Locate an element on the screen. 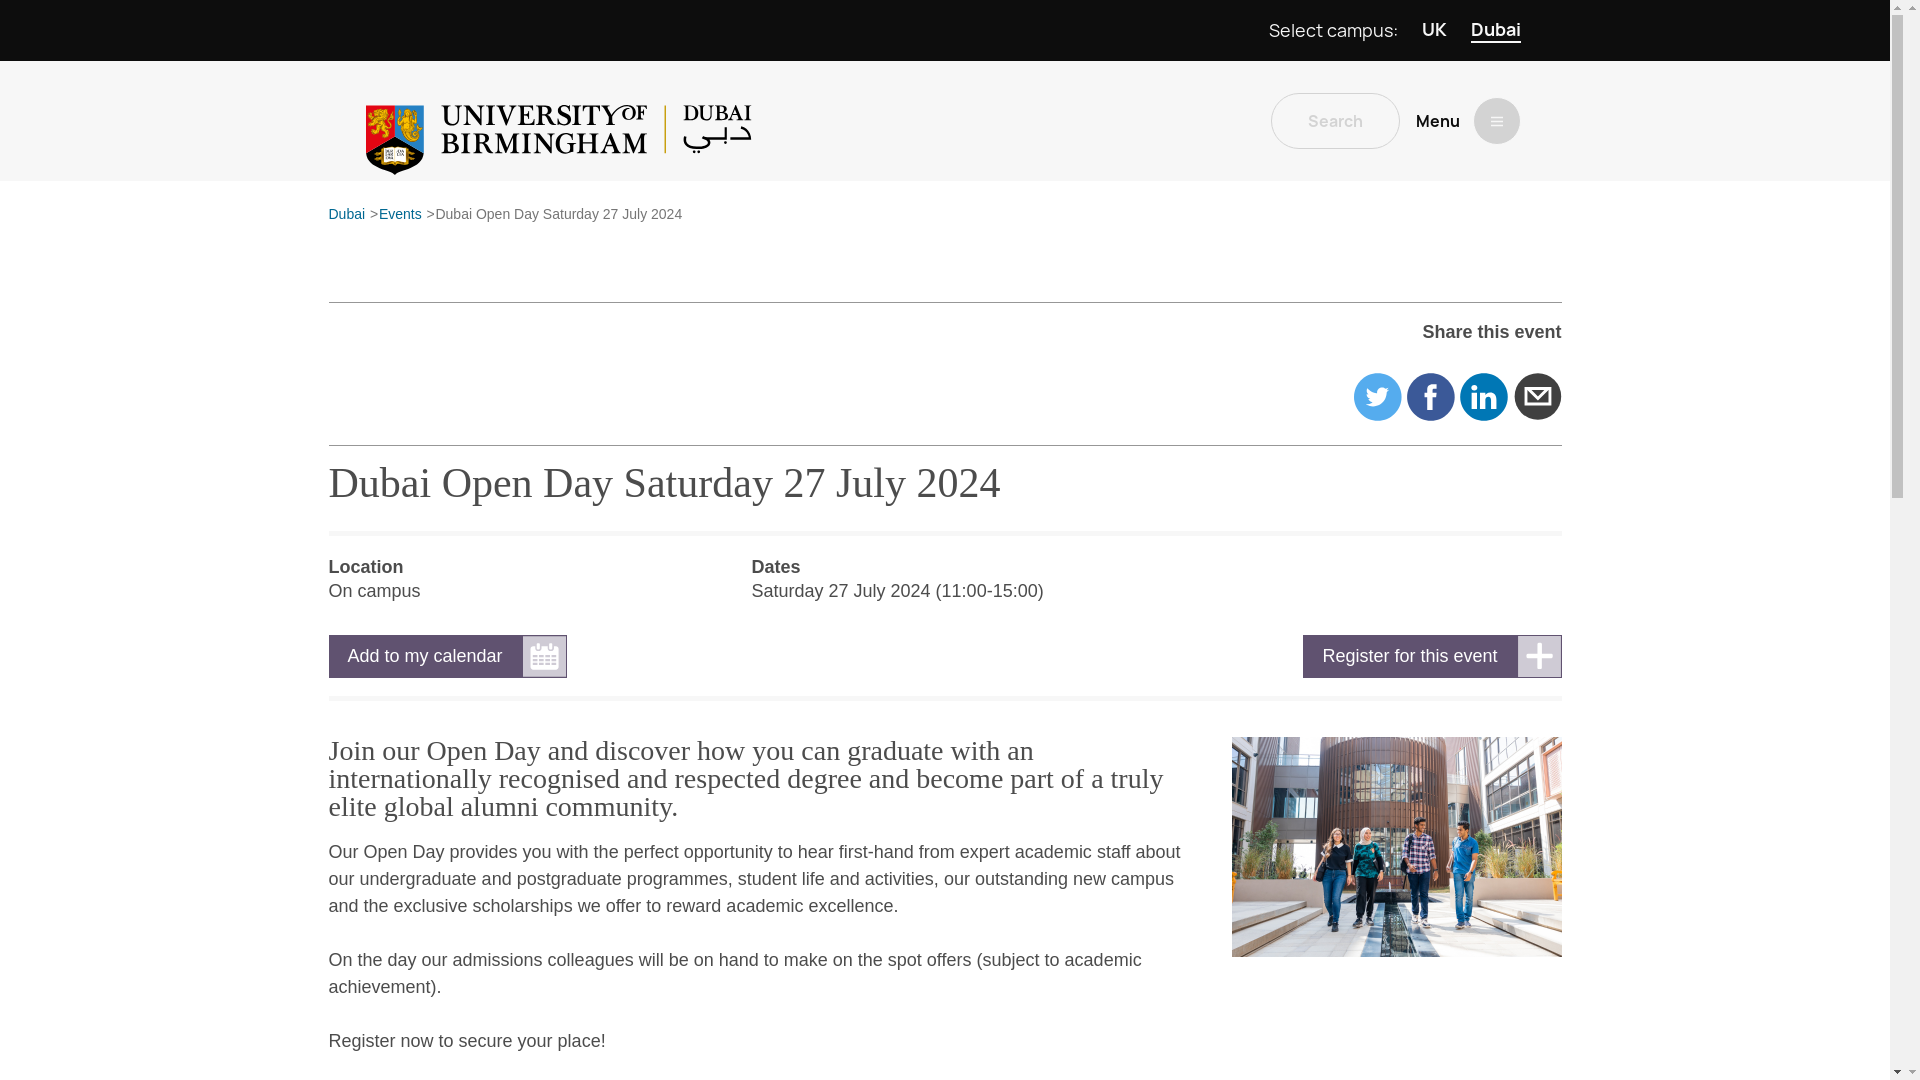 The height and width of the screenshot is (1080, 1920). Share in LinkedIn is located at coordinates (1483, 396).